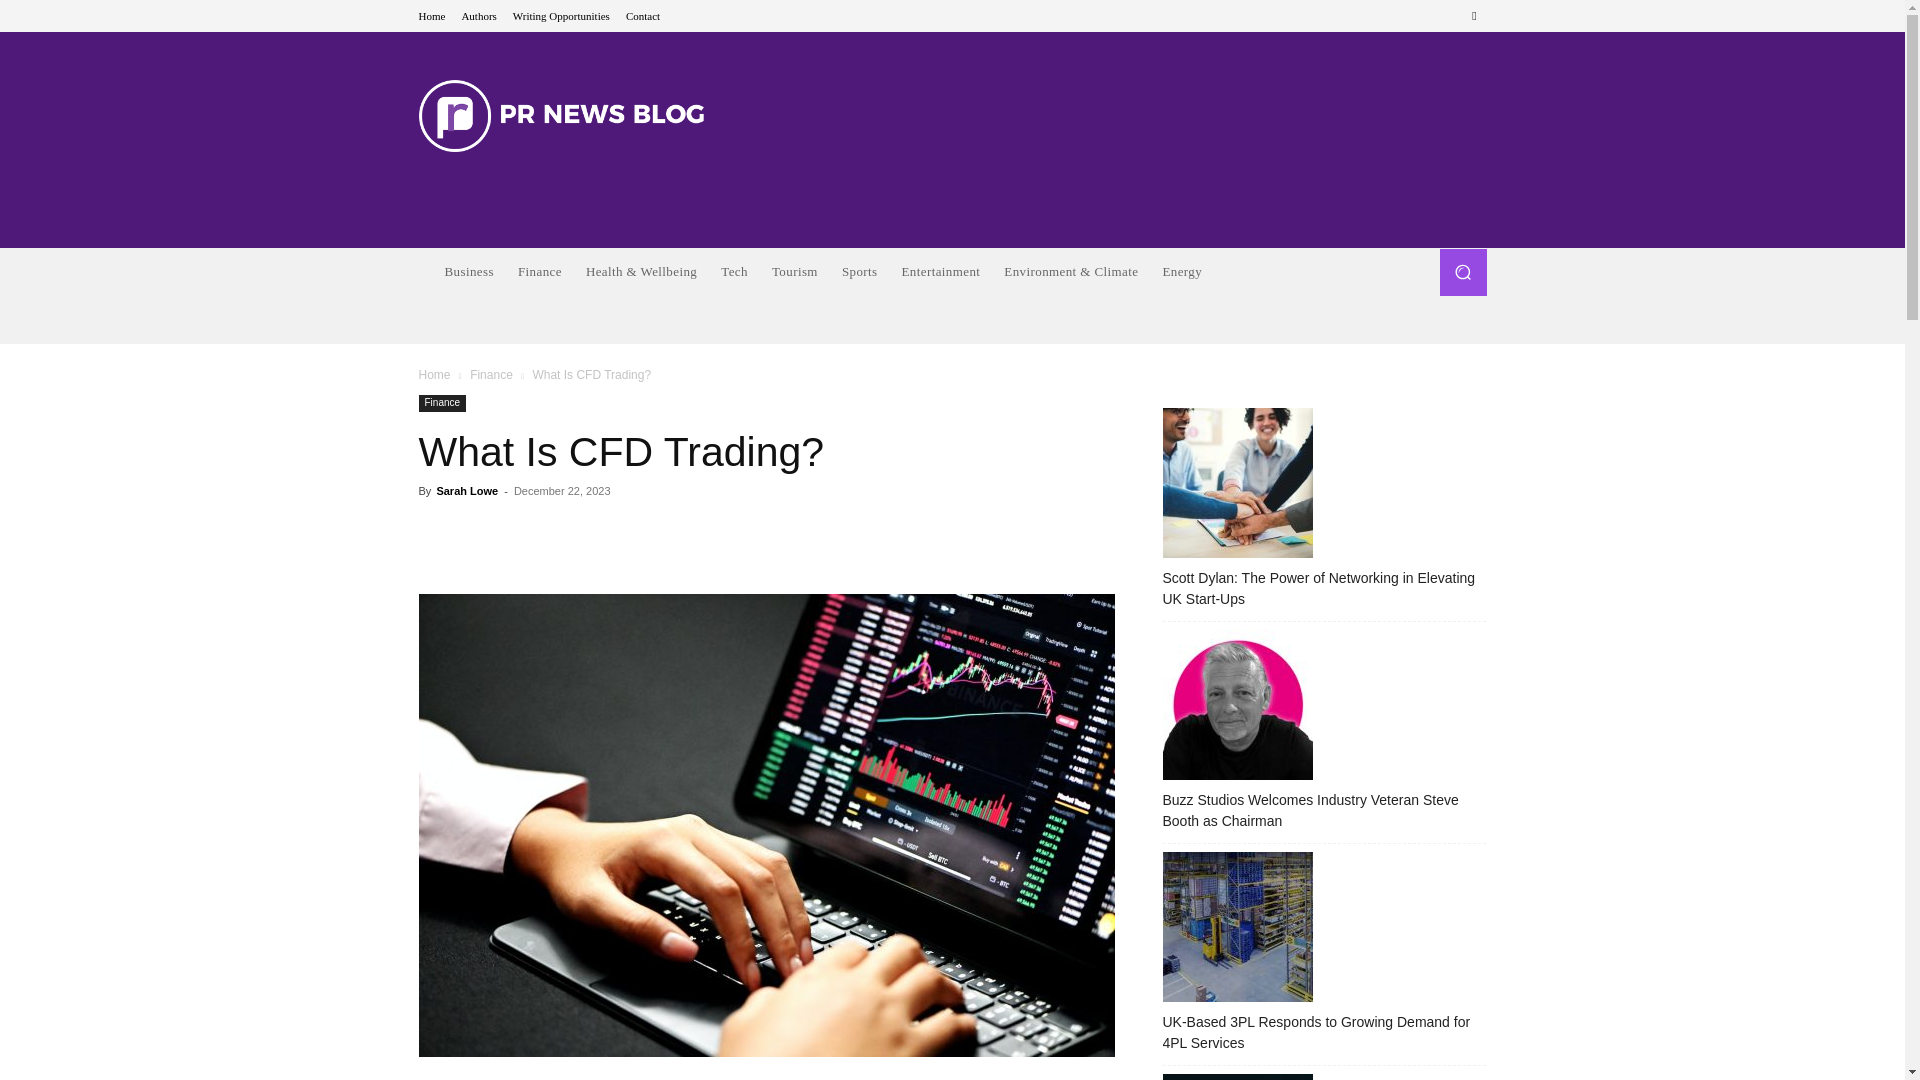 This screenshot has width=1920, height=1080. I want to click on Contact, so click(642, 14).